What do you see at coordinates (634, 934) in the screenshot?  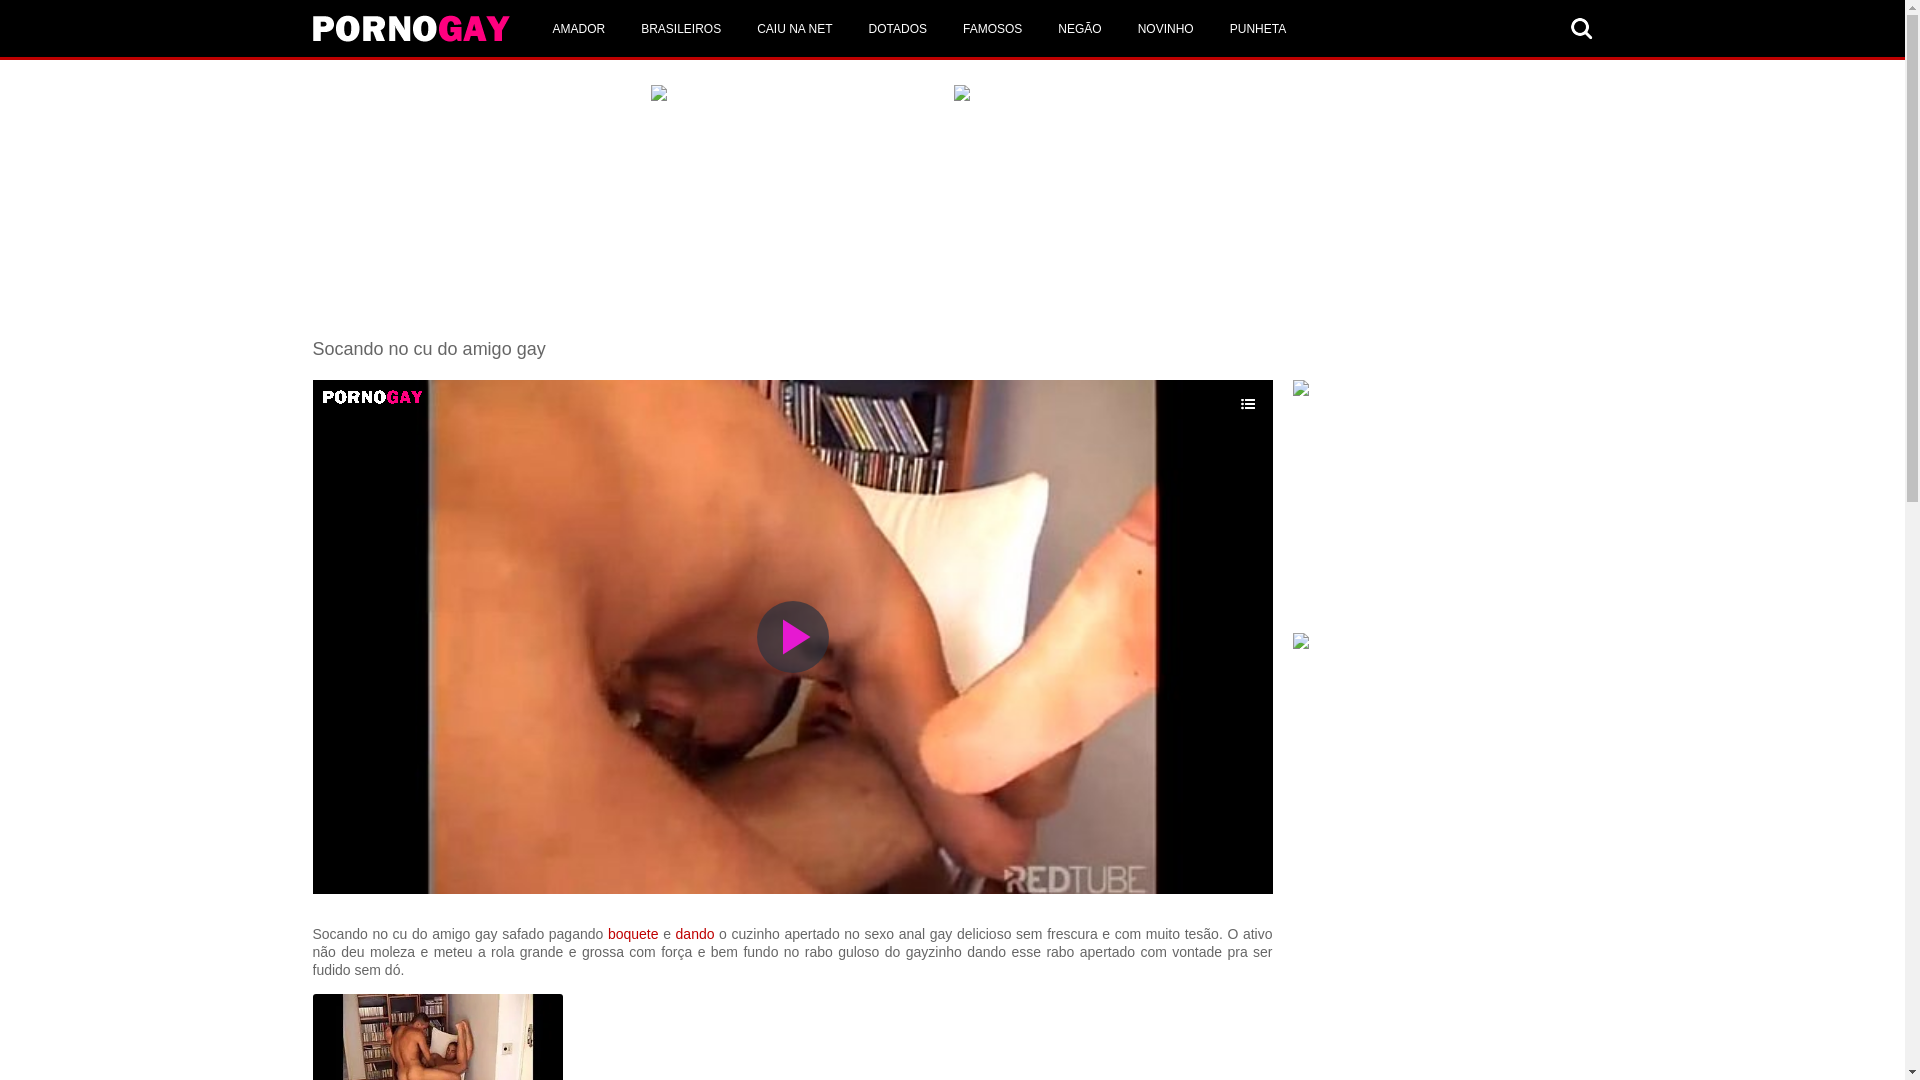 I see `boquete` at bounding box center [634, 934].